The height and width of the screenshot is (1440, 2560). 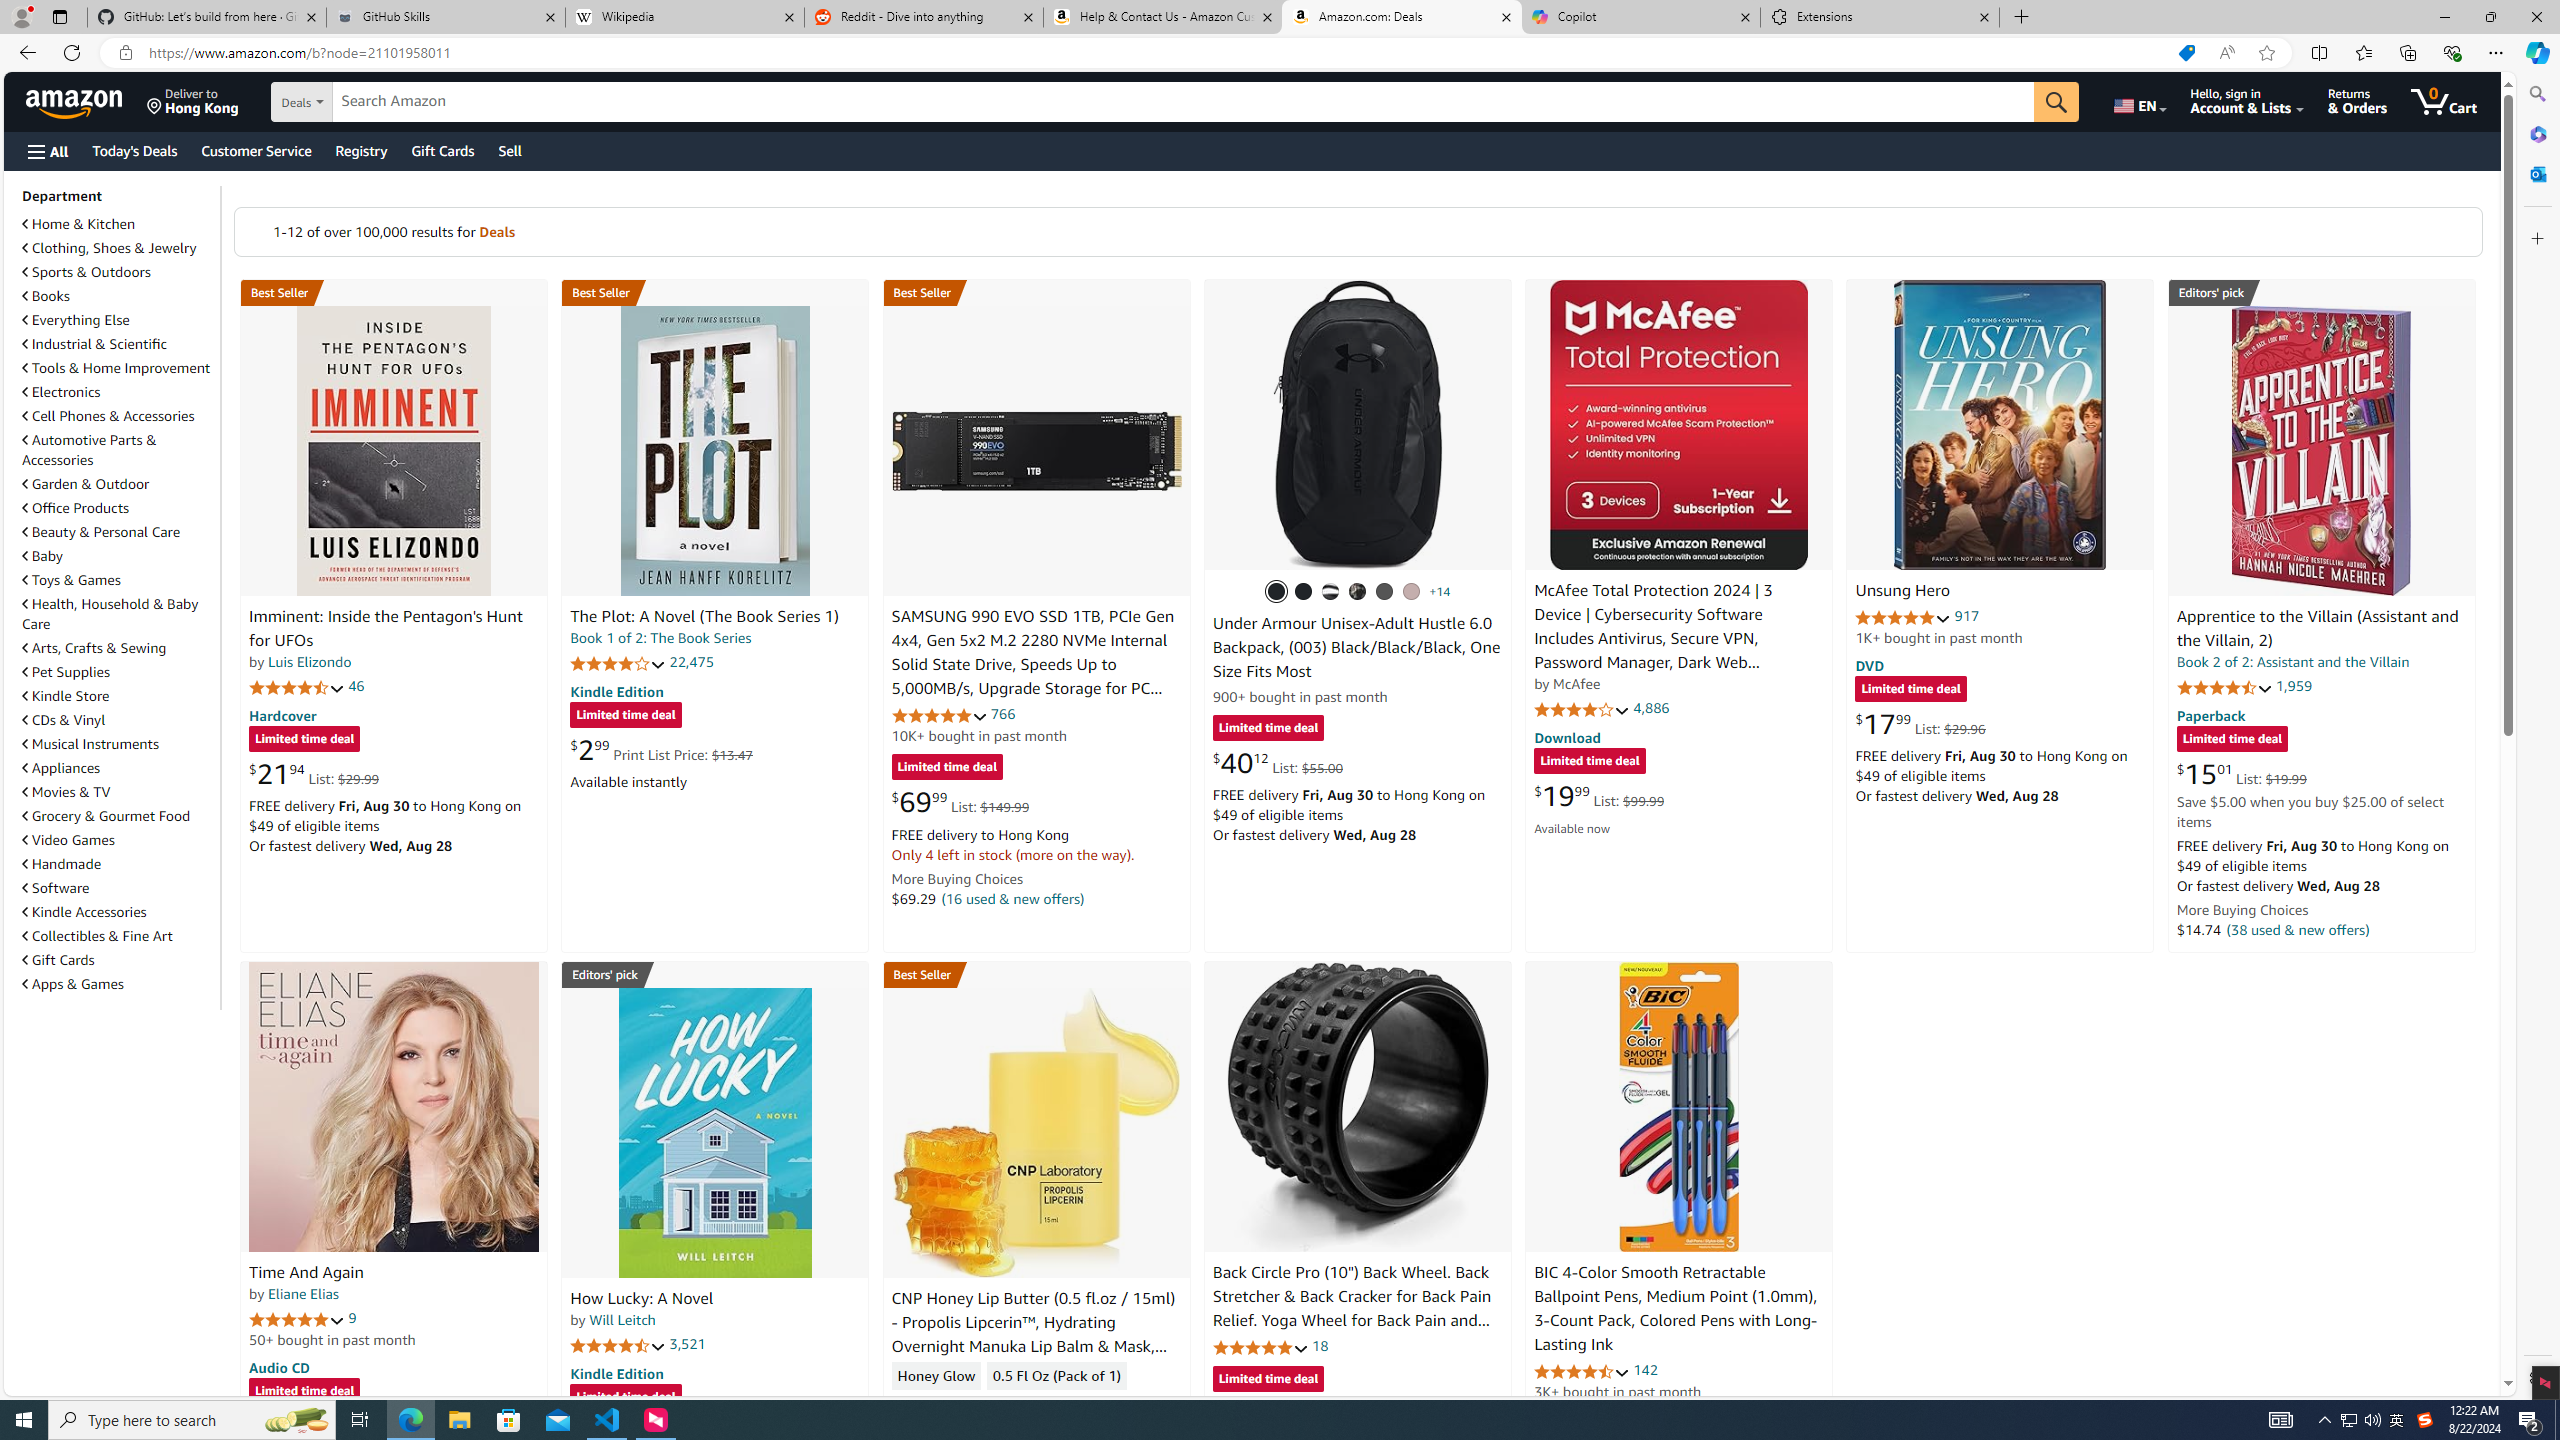 I want to click on Automotive Parts & Accessories, so click(x=90, y=450).